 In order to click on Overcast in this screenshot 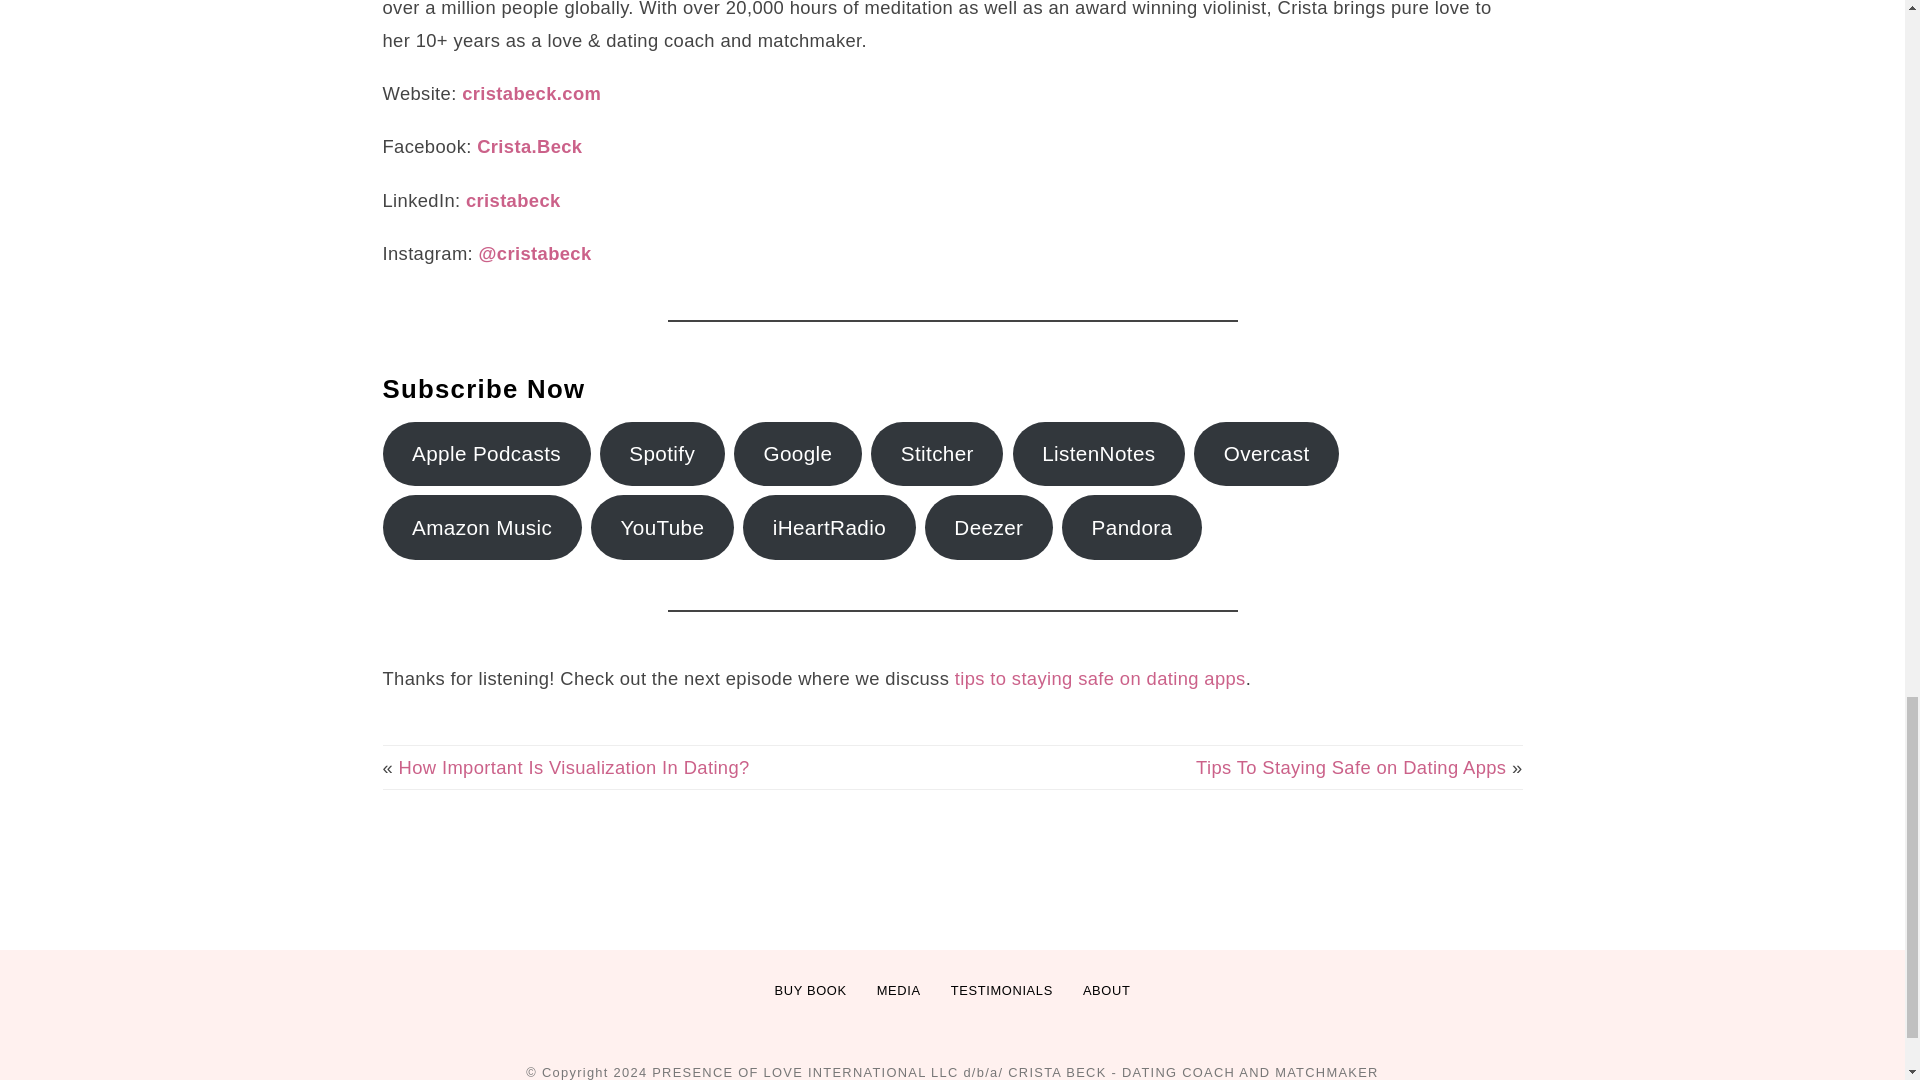, I will do `click(1266, 454)`.